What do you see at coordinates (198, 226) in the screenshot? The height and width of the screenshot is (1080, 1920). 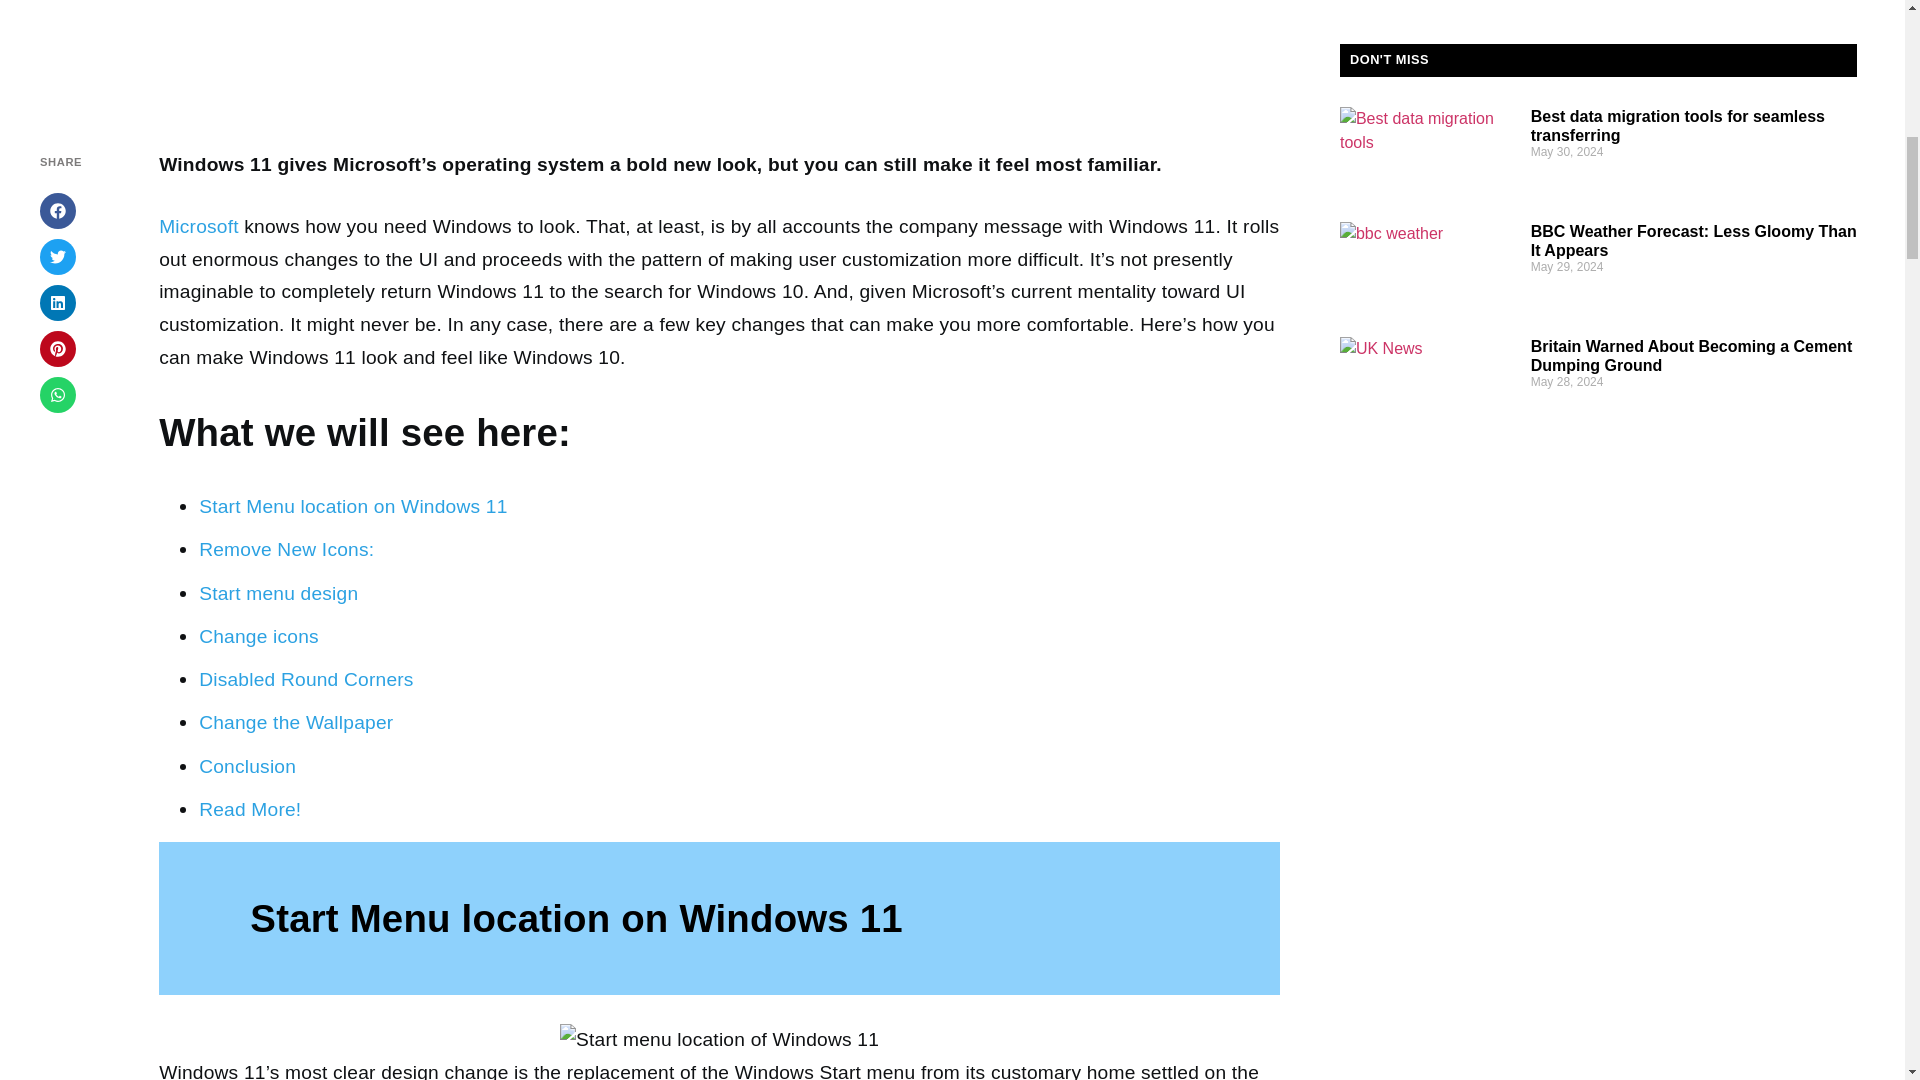 I see `Microsoft` at bounding box center [198, 226].